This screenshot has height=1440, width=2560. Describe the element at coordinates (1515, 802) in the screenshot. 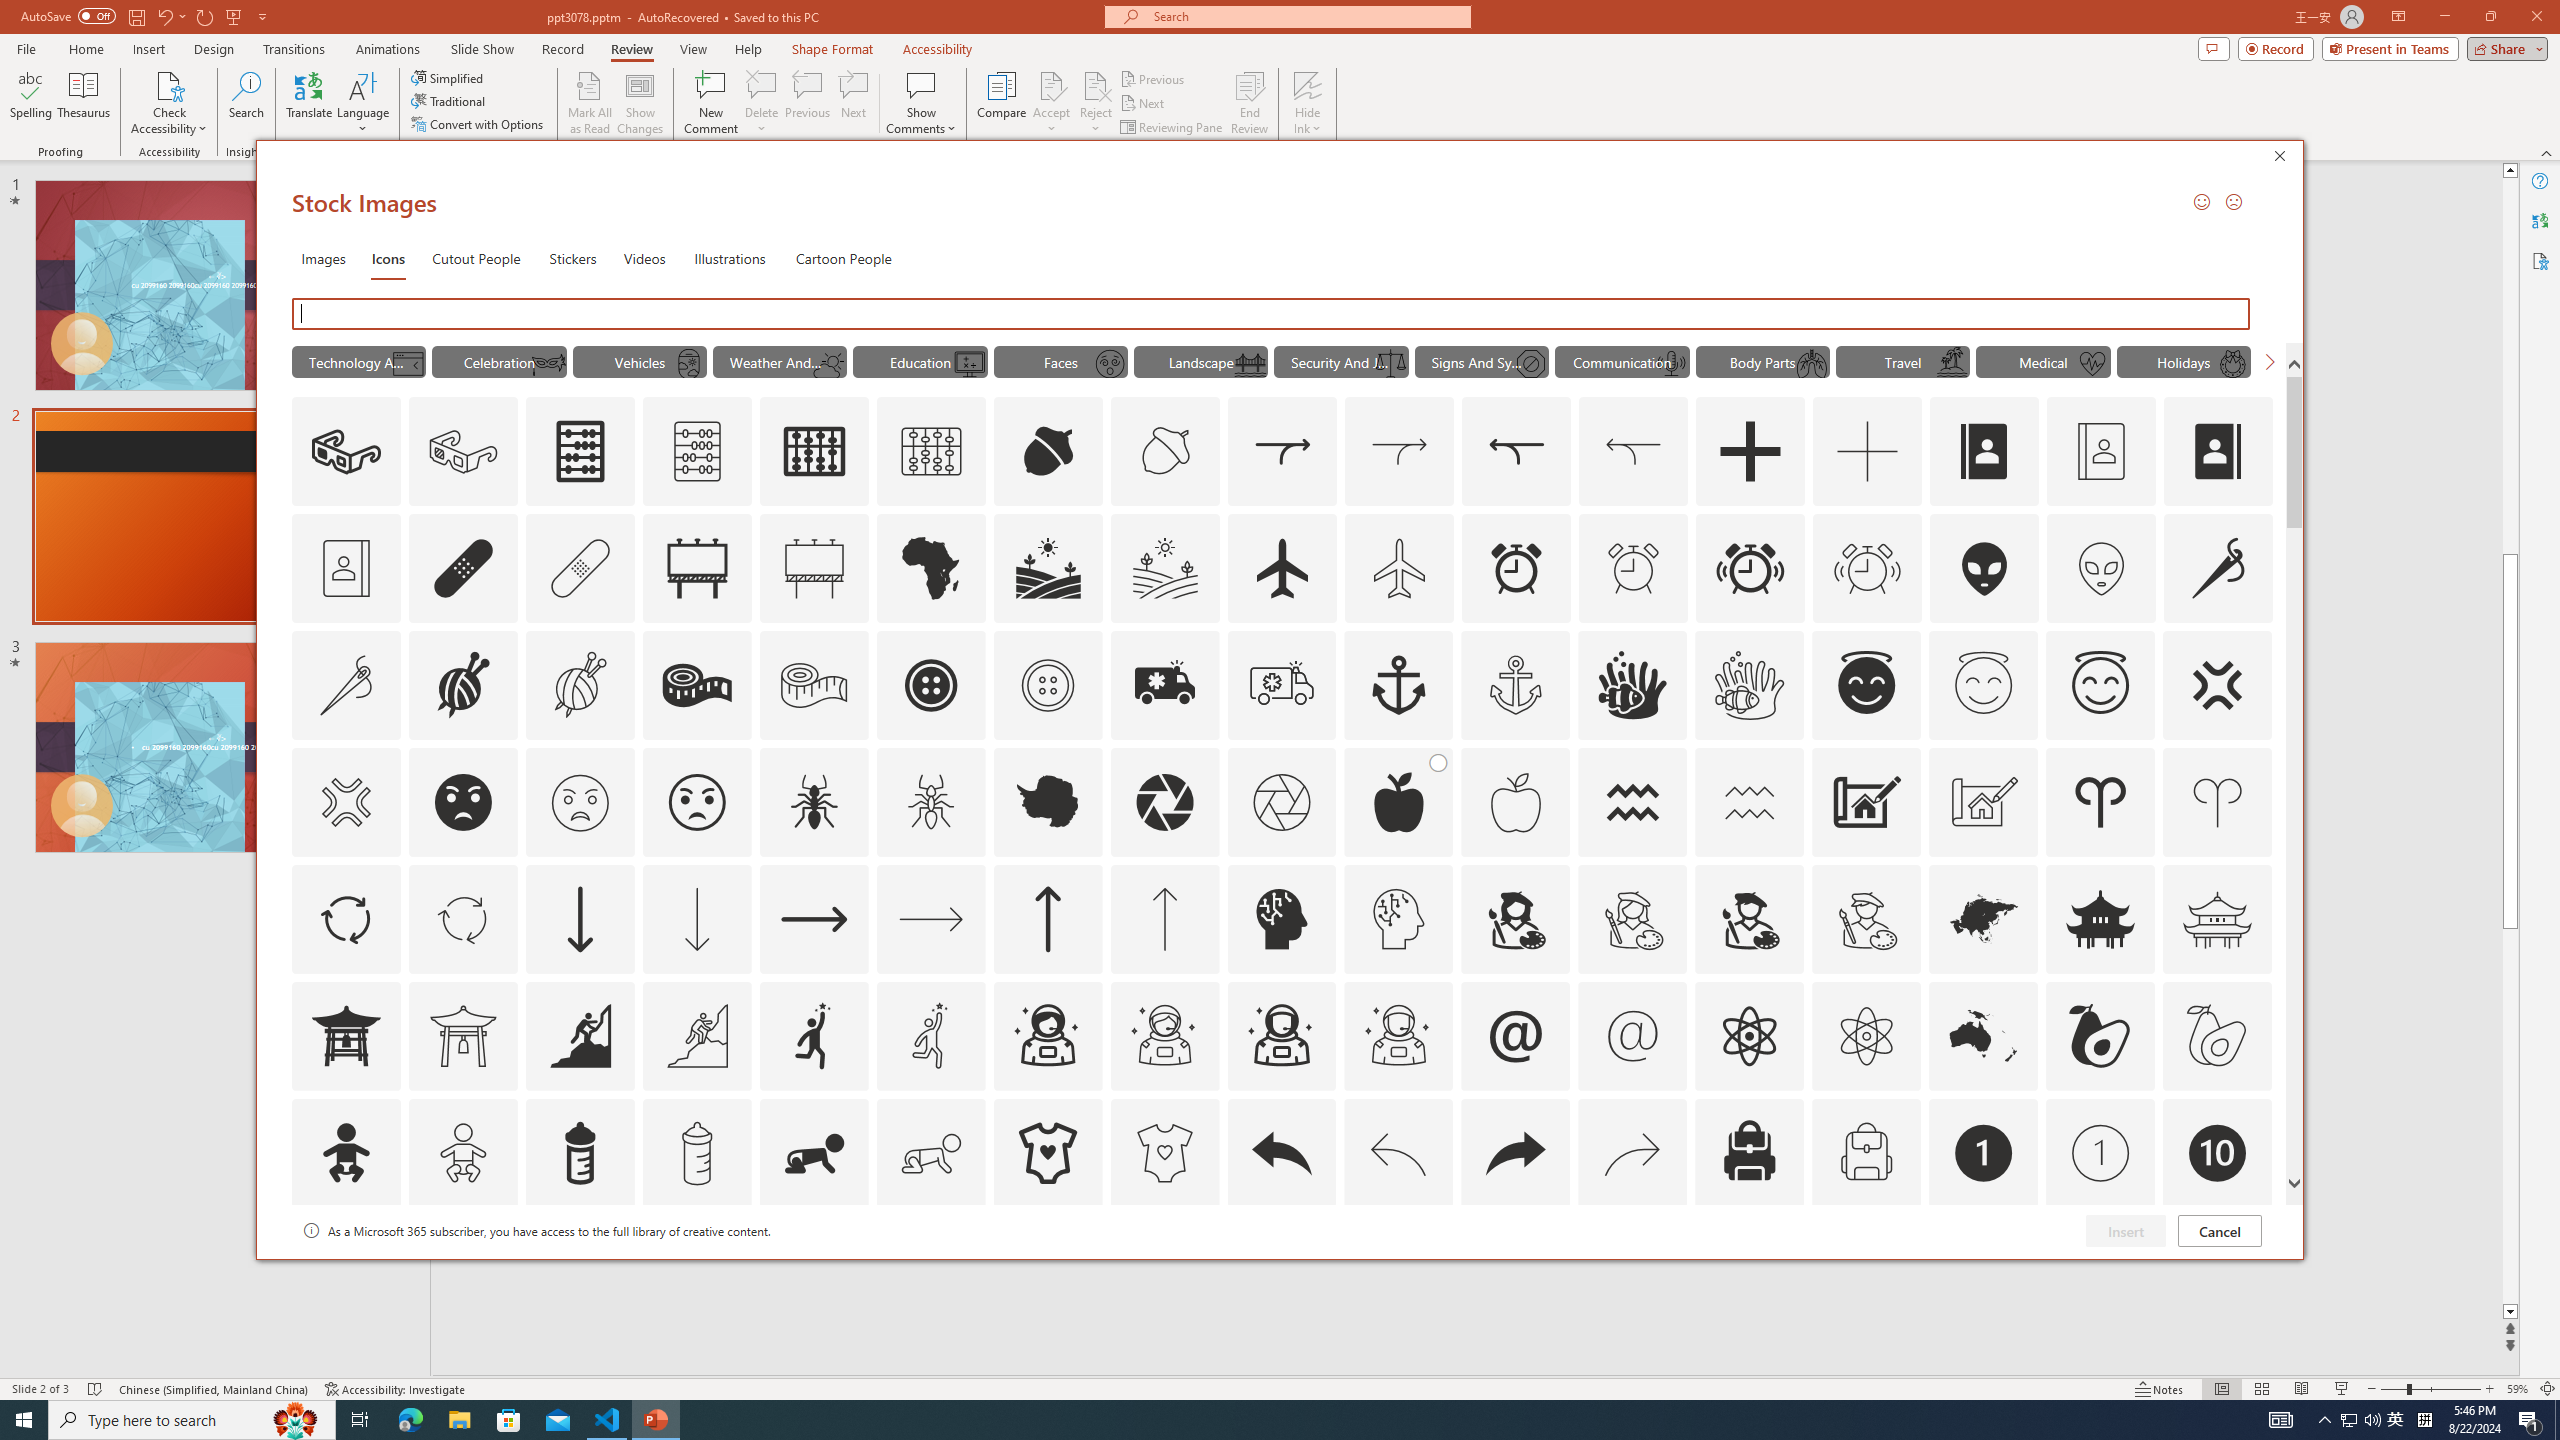

I see `AutomationID: Icons_Apple_M` at that location.